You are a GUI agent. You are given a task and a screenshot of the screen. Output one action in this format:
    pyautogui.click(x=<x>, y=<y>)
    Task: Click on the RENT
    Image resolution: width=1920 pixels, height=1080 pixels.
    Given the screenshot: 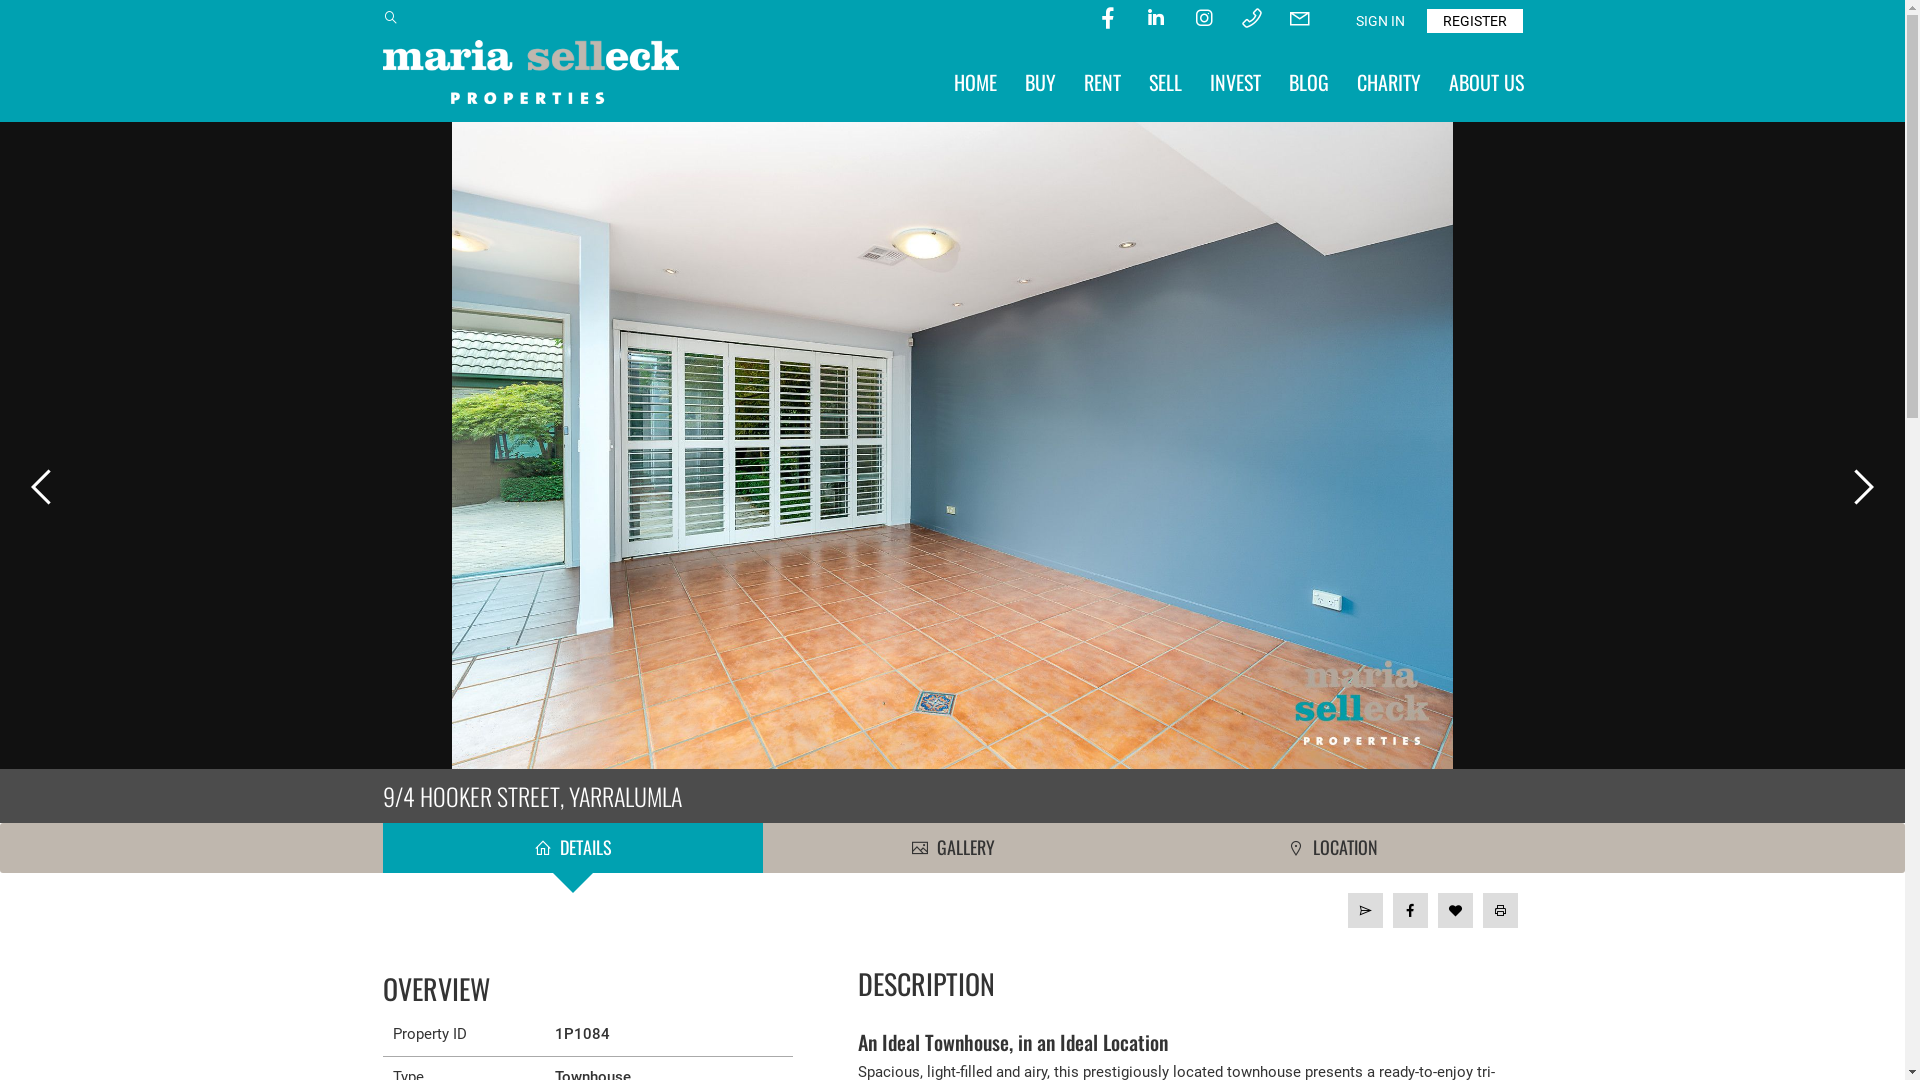 What is the action you would take?
    pyautogui.click(x=1102, y=82)
    